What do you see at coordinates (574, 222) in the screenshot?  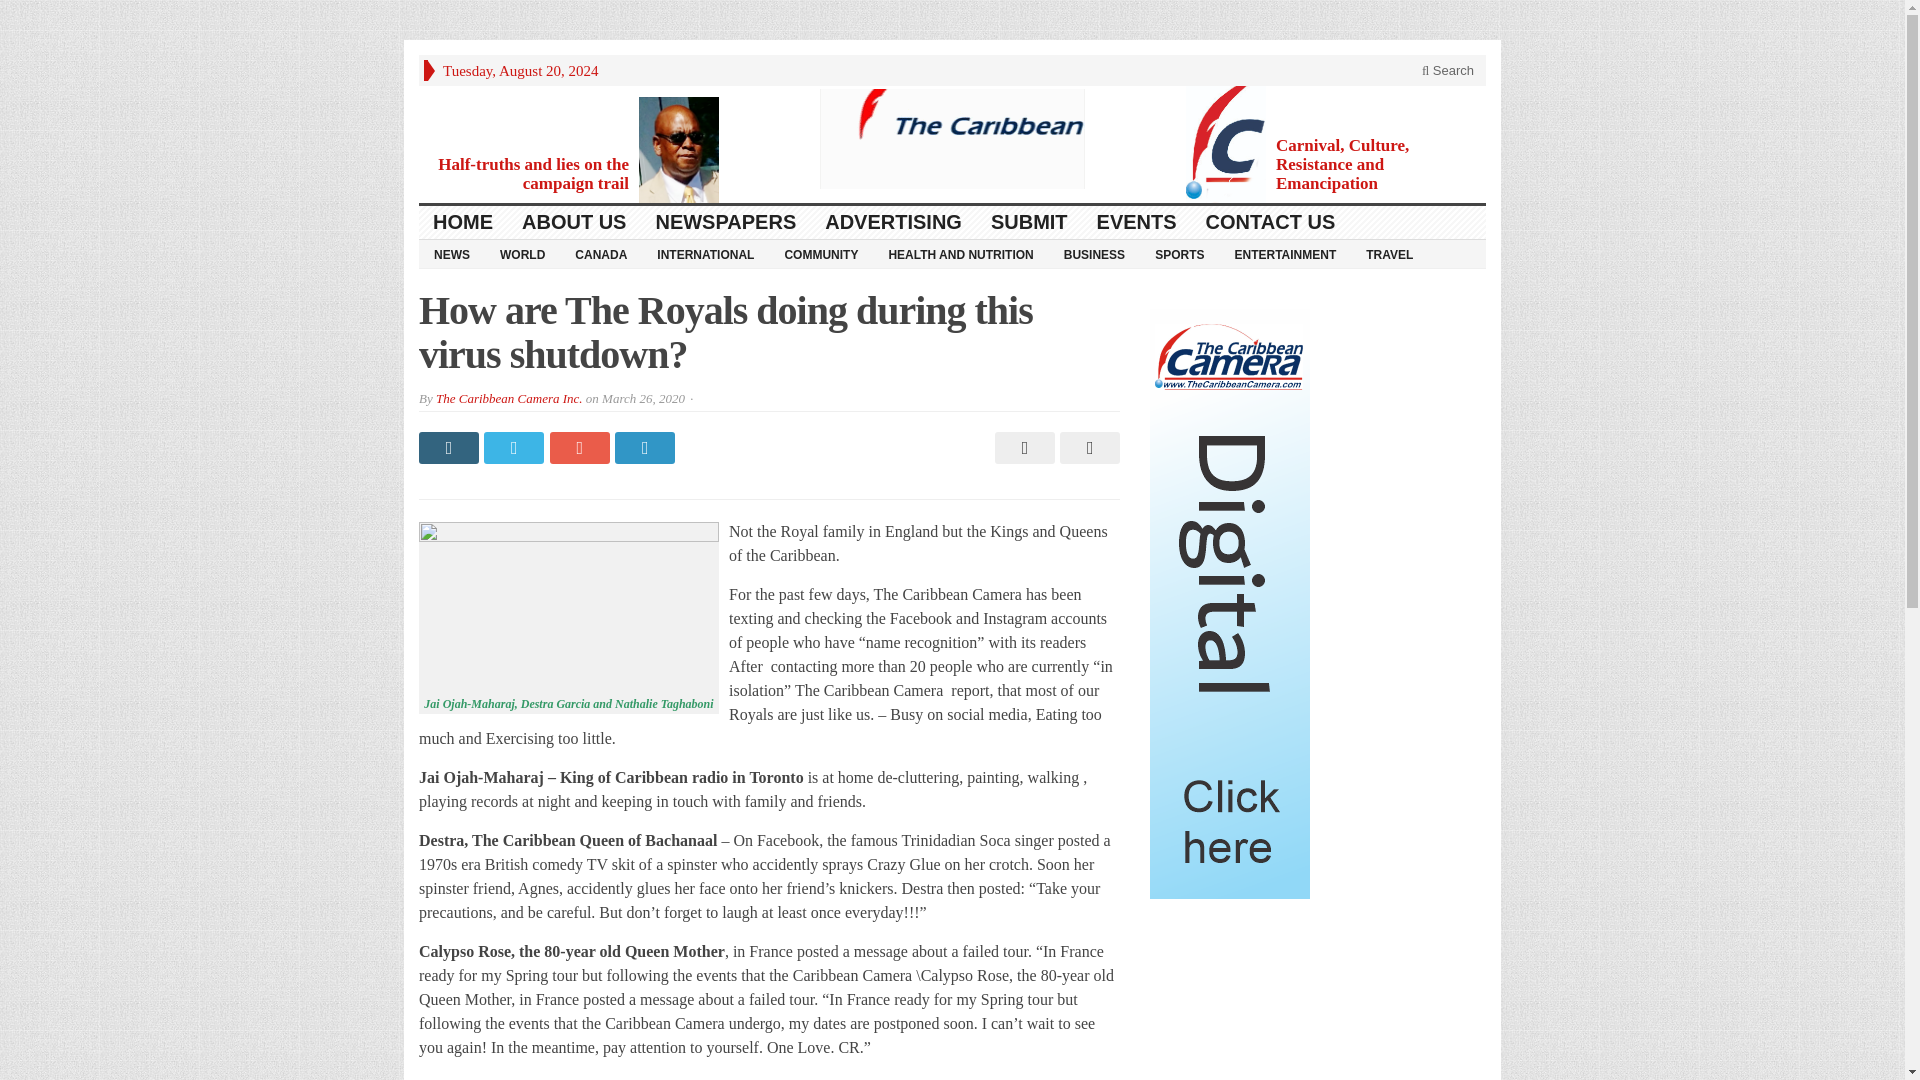 I see `ABOUT US` at bounding box center [574, 222].